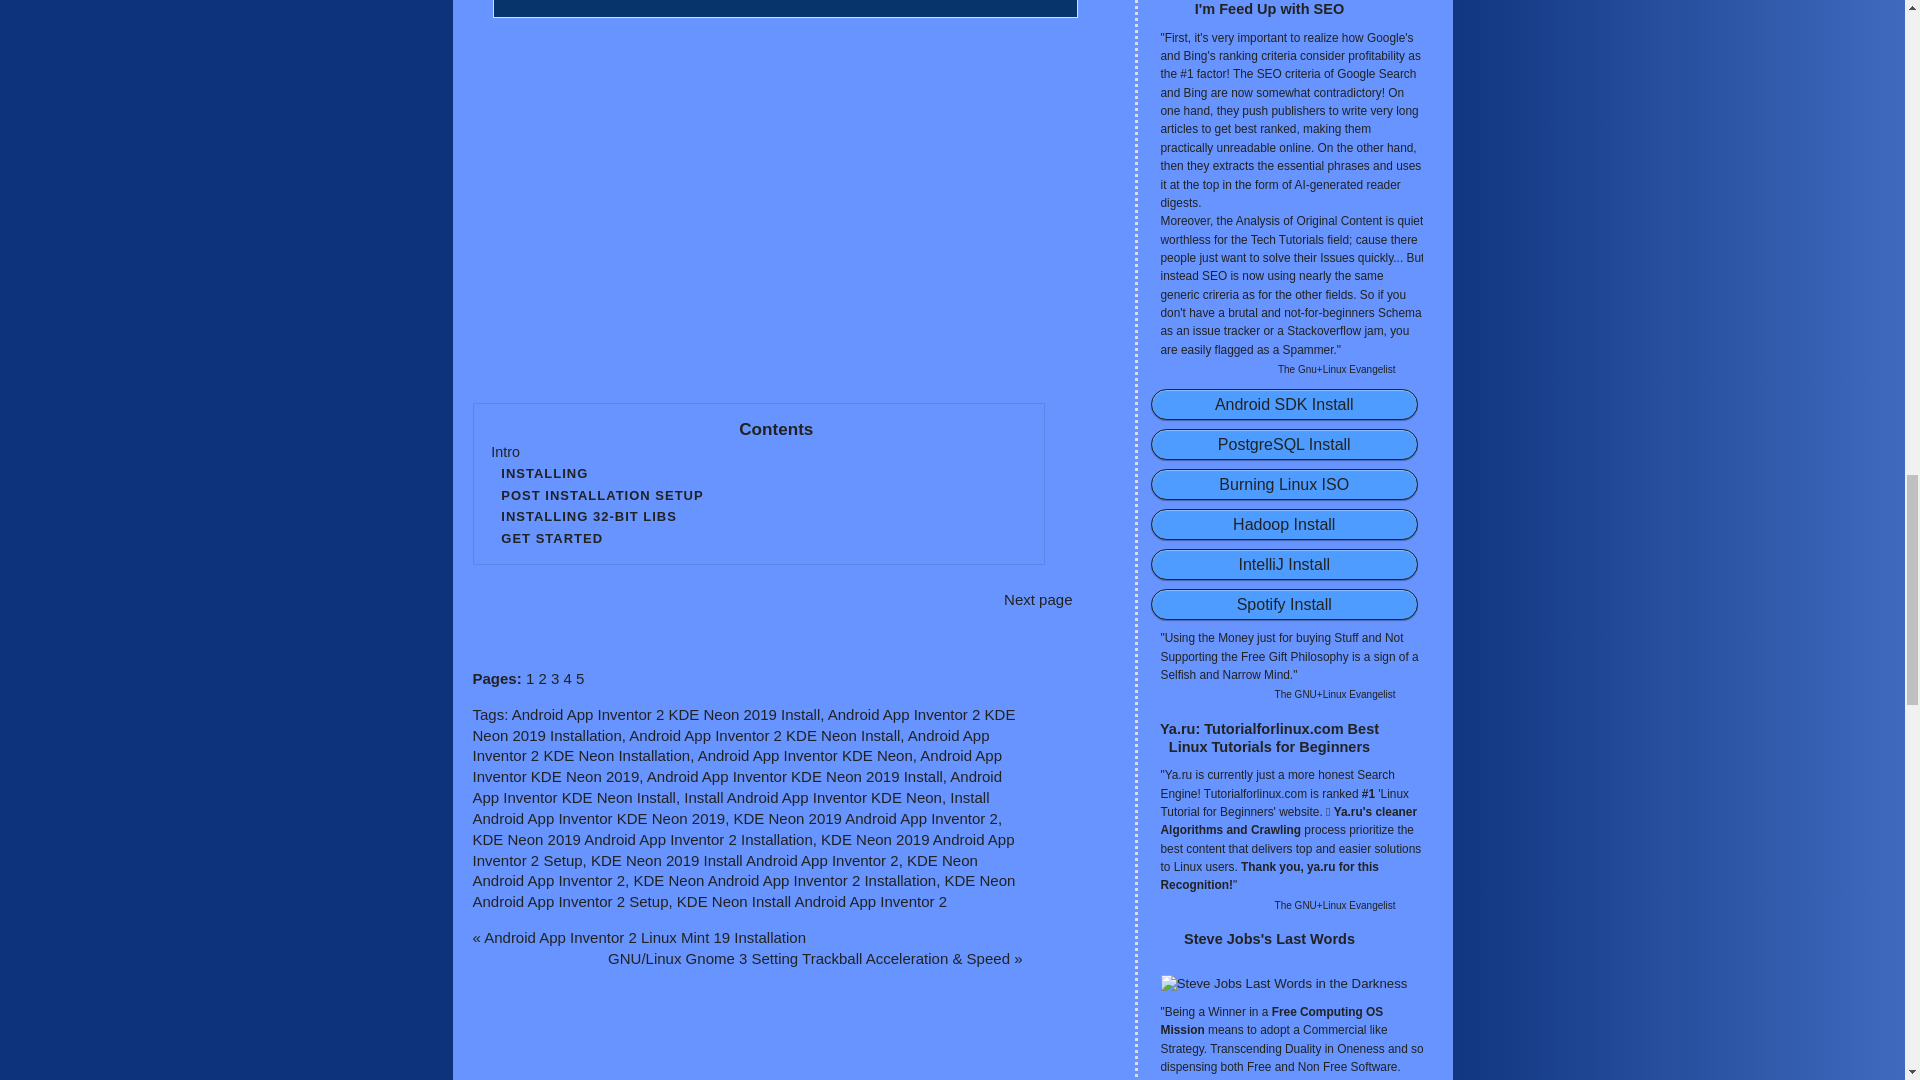  Describe the element at coordinates (921, 600) in the screenshot. I see `Next page` at that location.